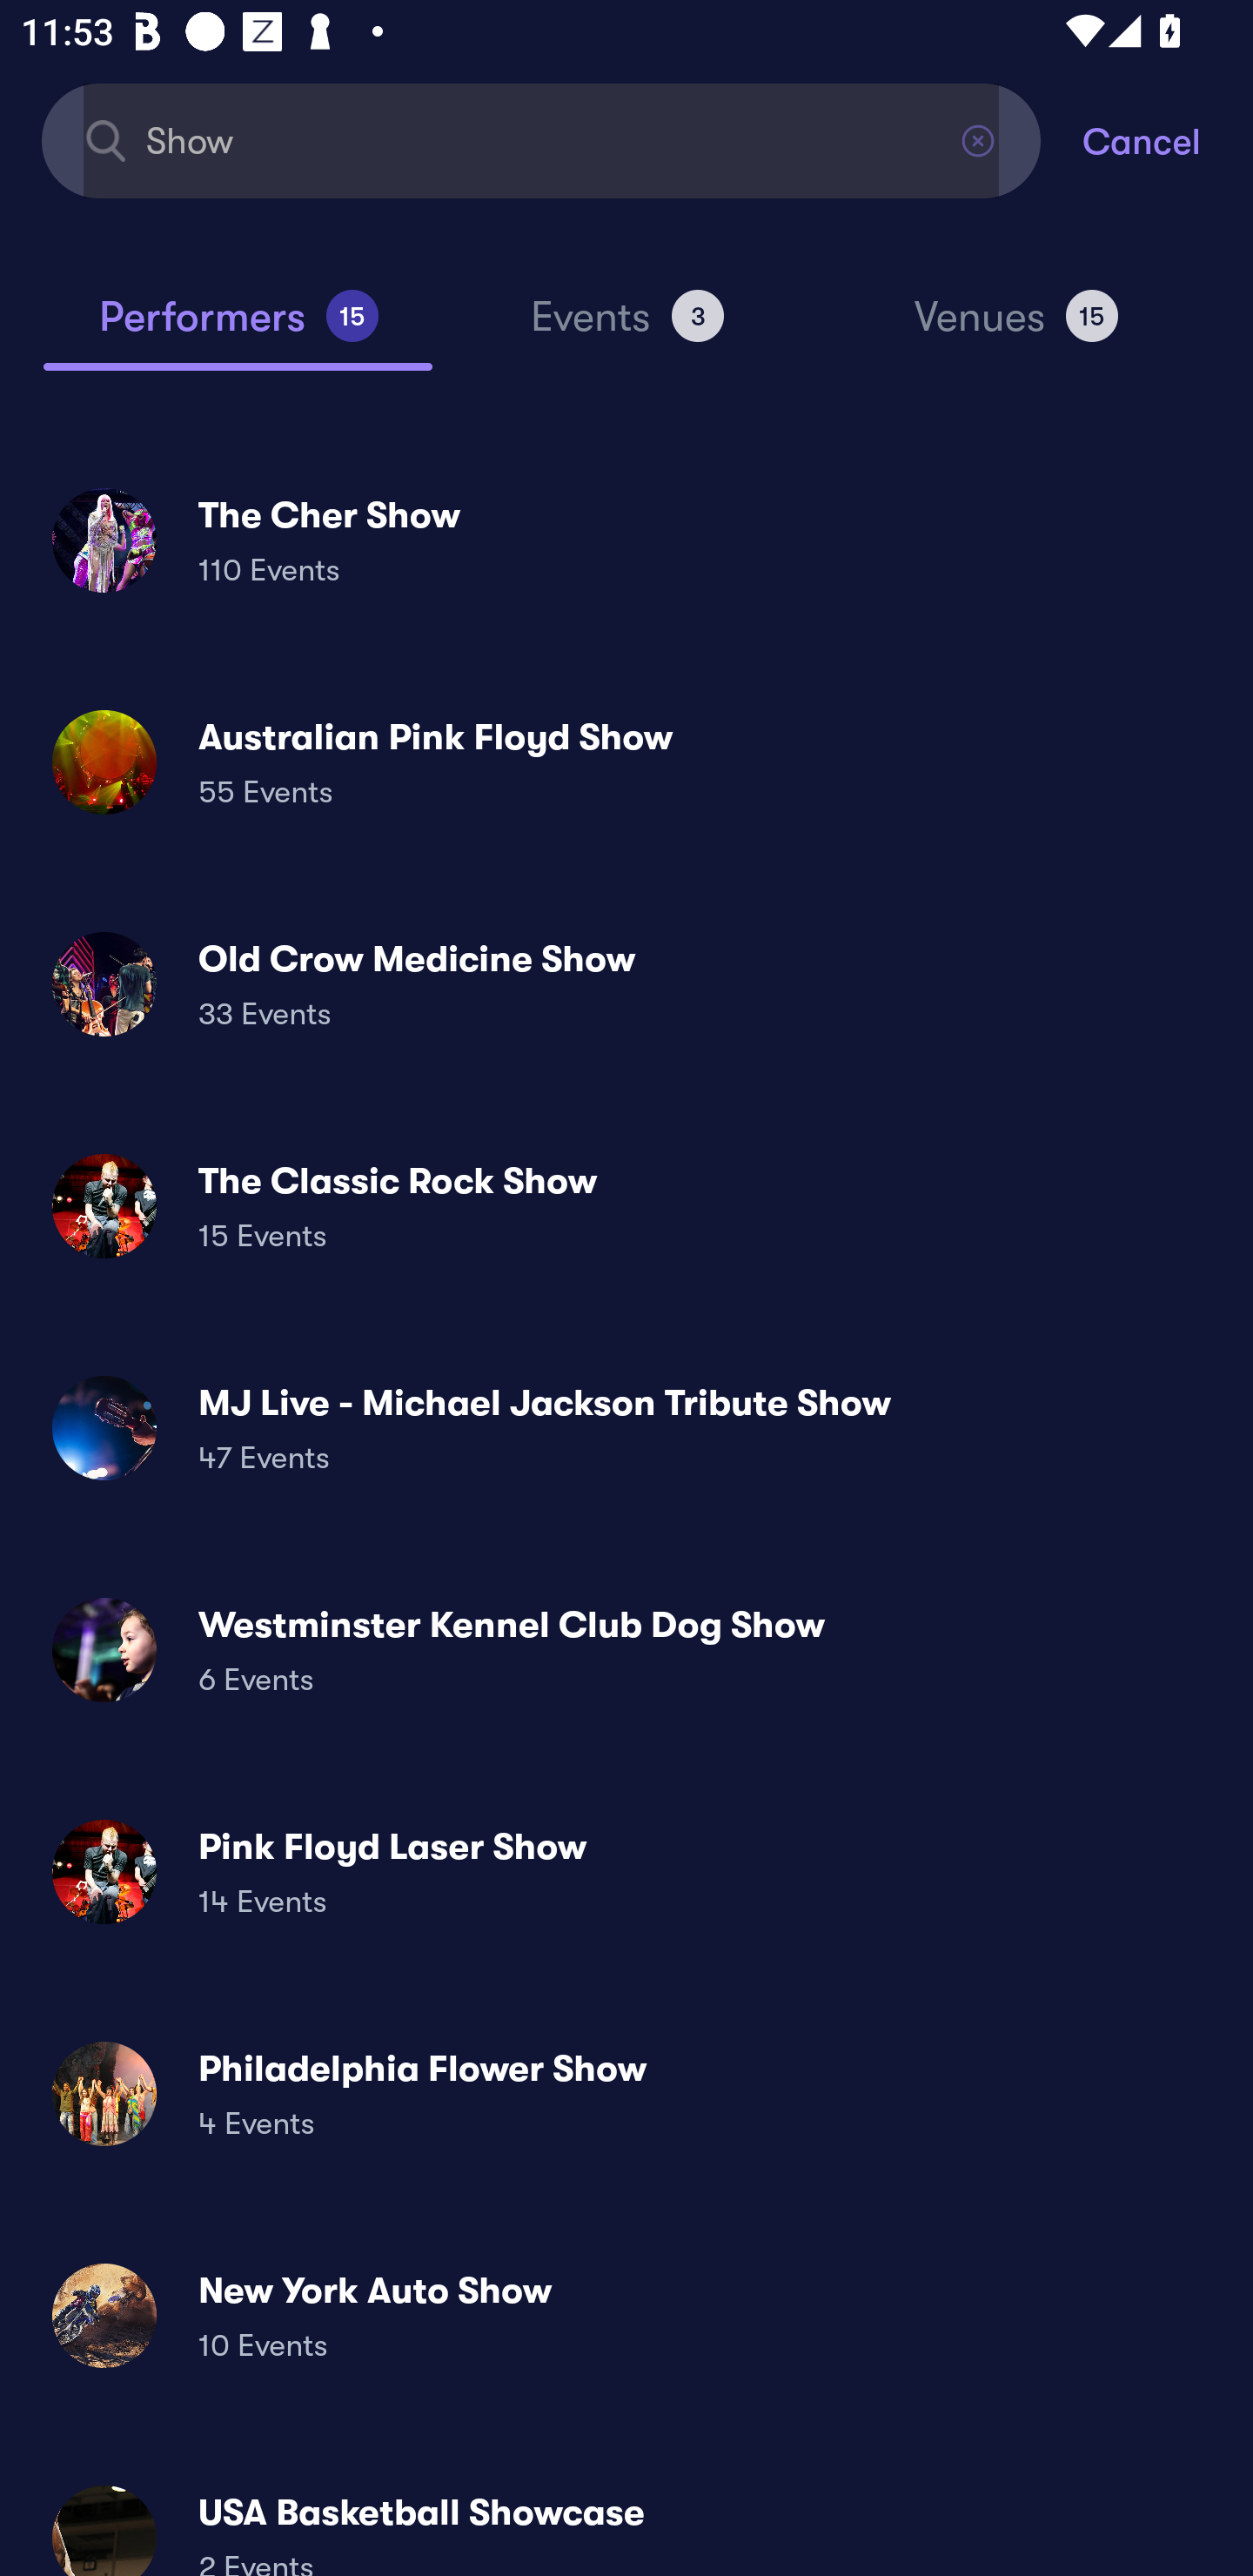 The width and height of the screenshot is (1253, 2576). What do you see at coordinates (626, 1871) in the screenshot?
I see `Pink Floyd Laser Show 14 Events` at bounding box center [626, 1871].